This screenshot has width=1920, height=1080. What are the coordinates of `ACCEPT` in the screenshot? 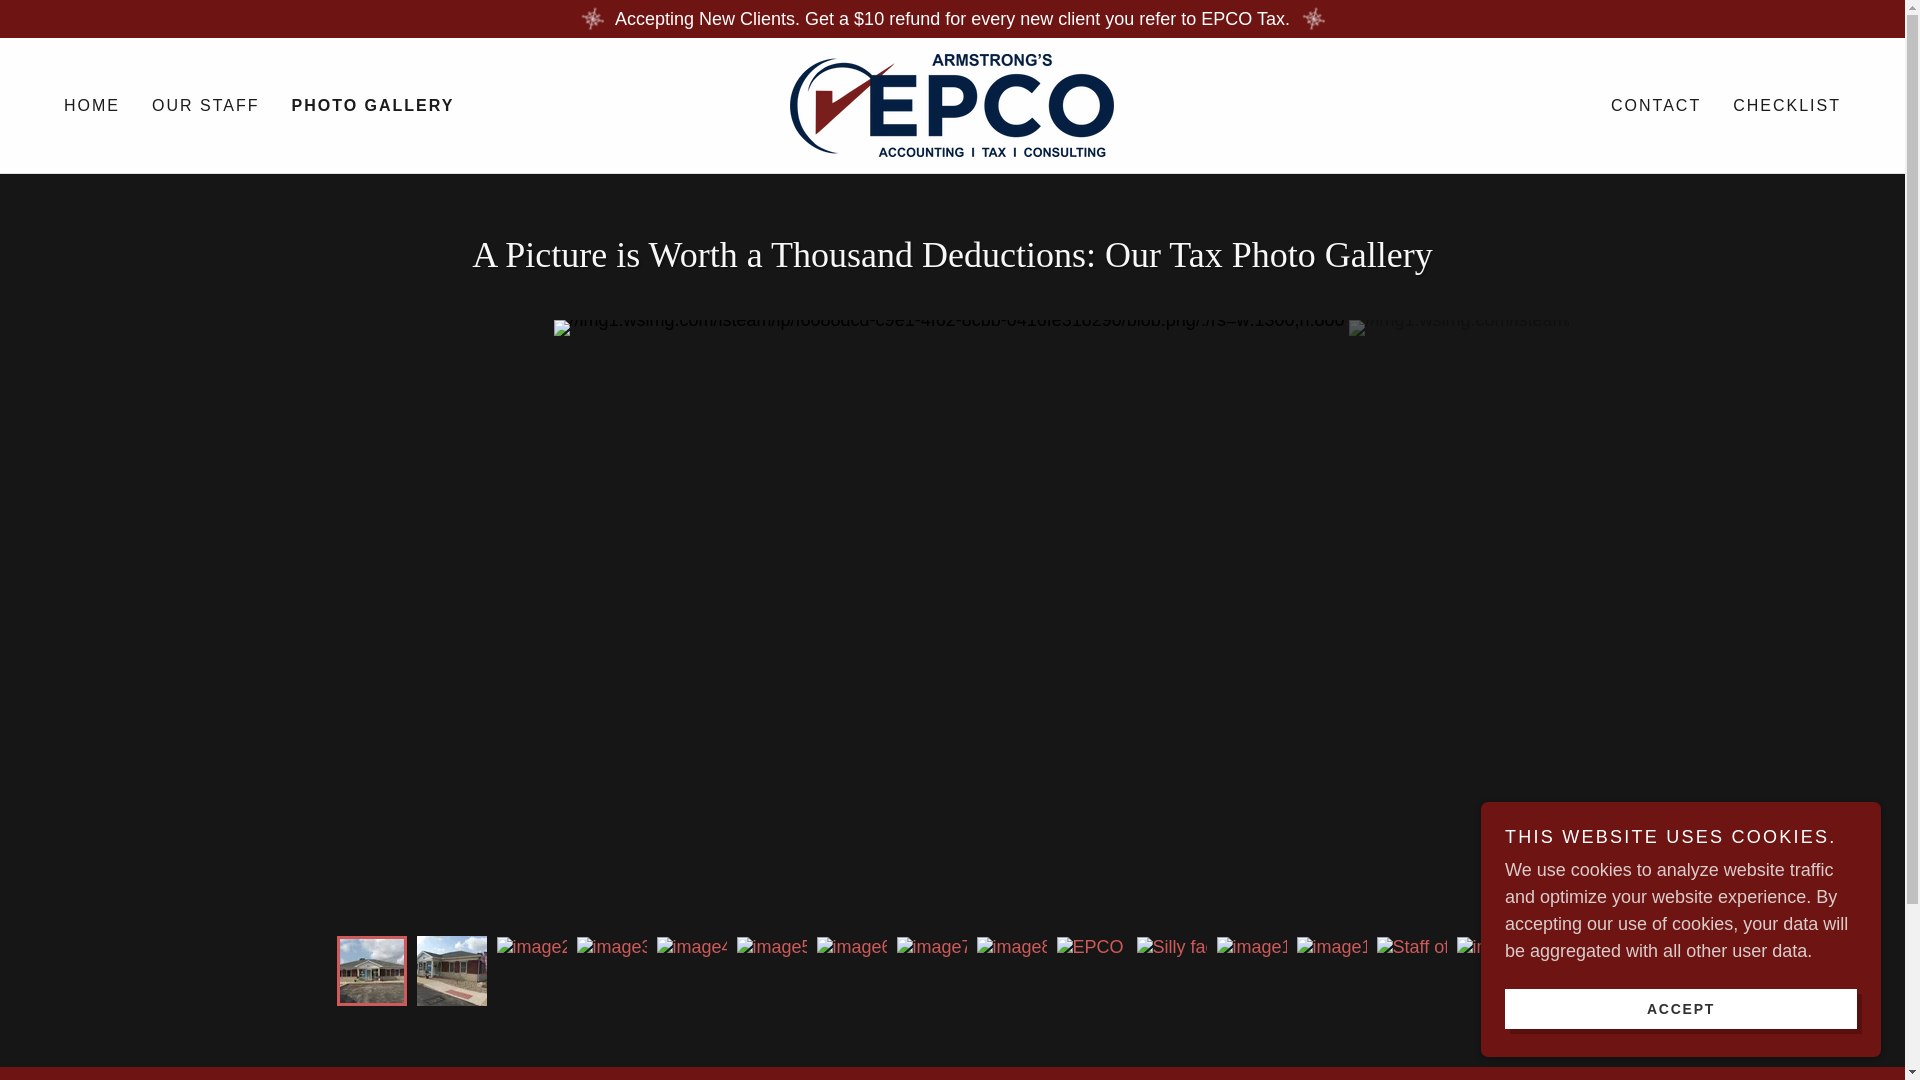 It's located at (1680, 1008).